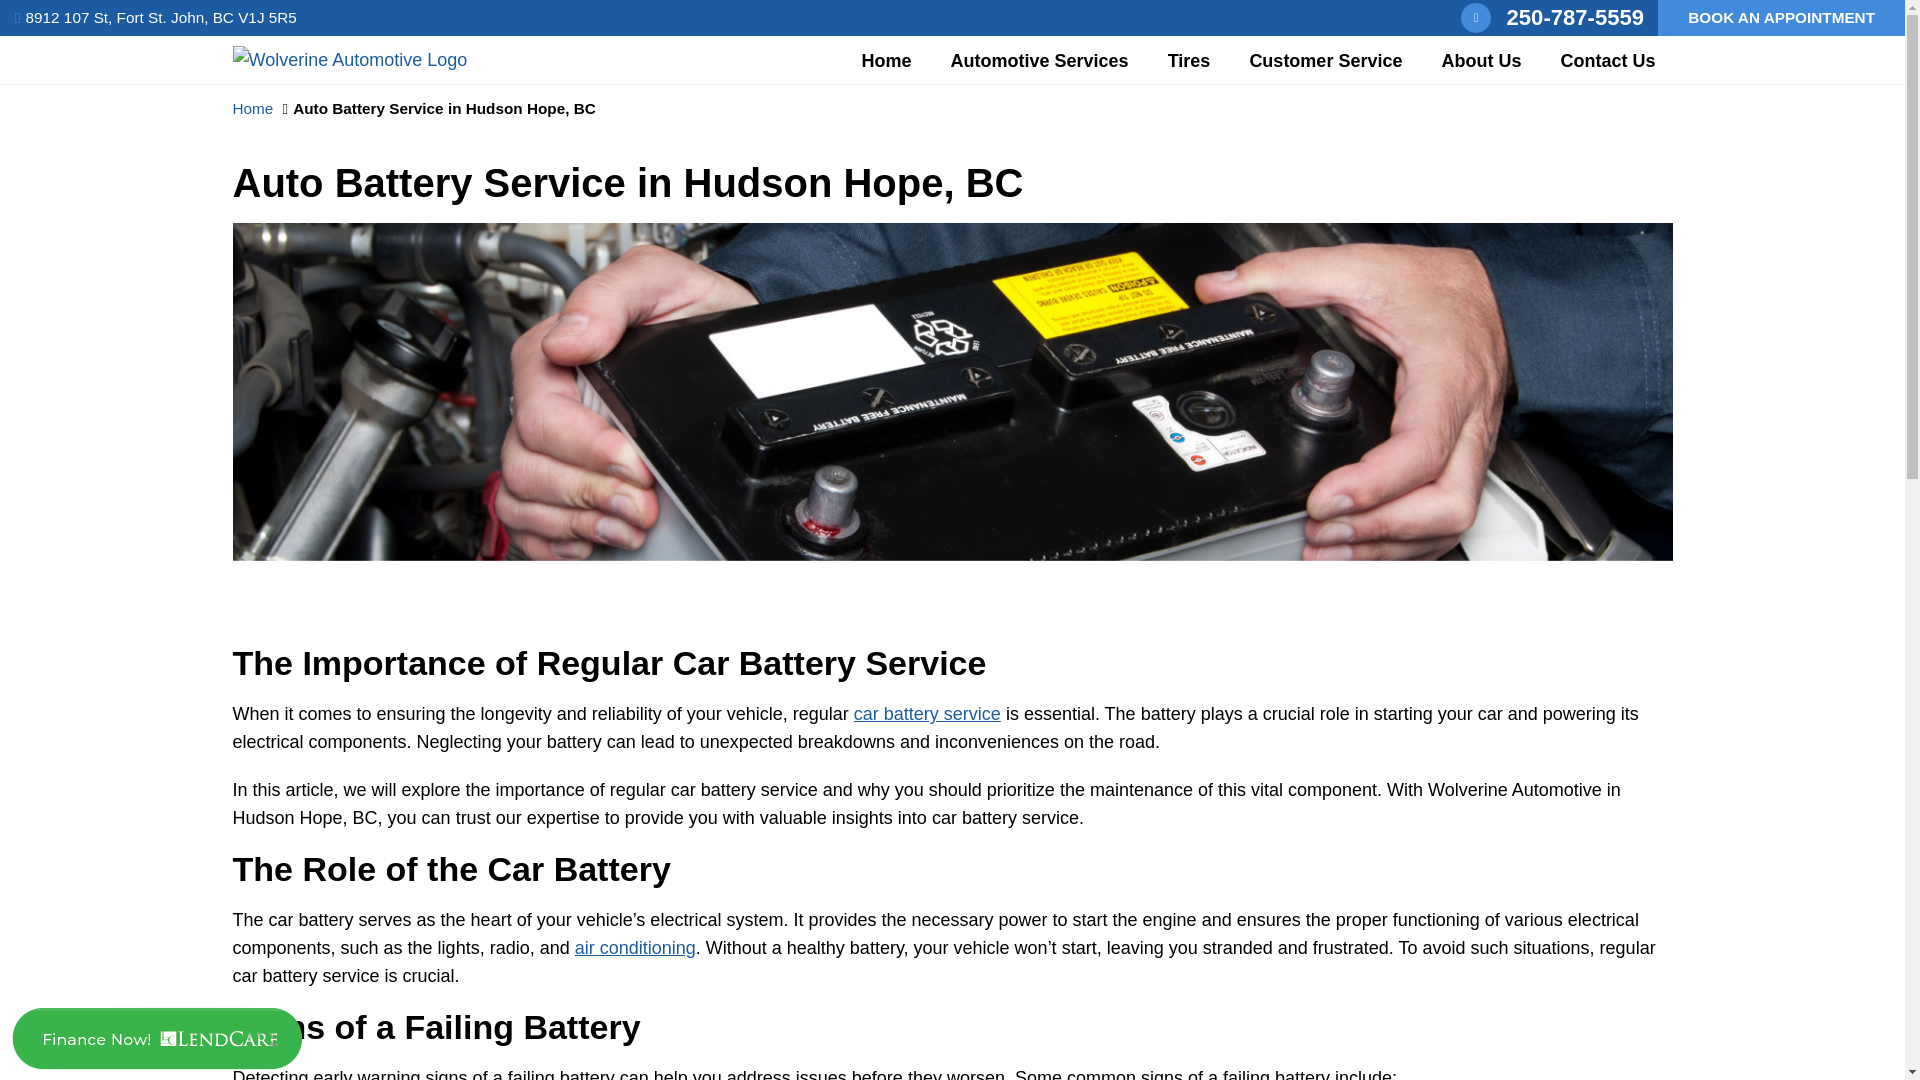  What do you see at coordinates (1189, 60) in the screenshot?
I see `Tires` at bounding box center [1189, 60].